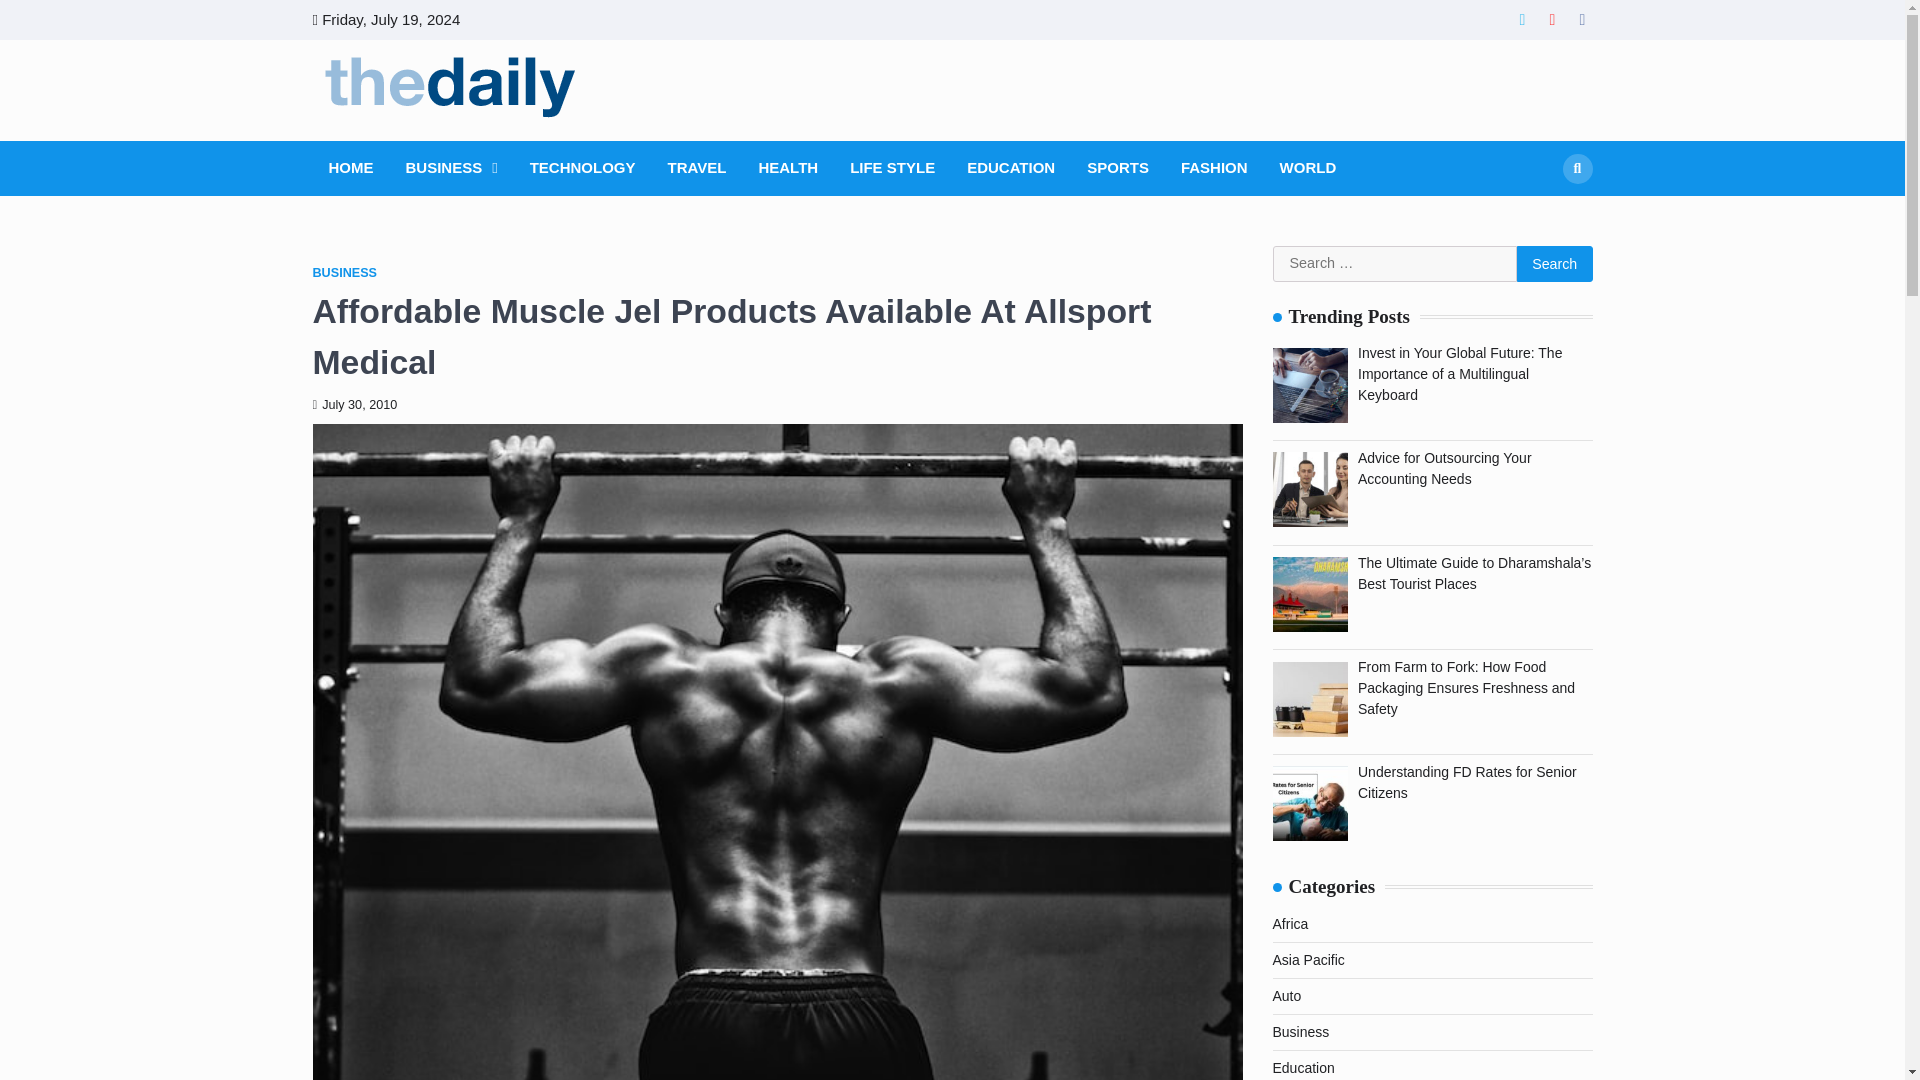  Describe the element at coordinates (1010, 168) in the screenshot. I see `EDUCATION` at that location.